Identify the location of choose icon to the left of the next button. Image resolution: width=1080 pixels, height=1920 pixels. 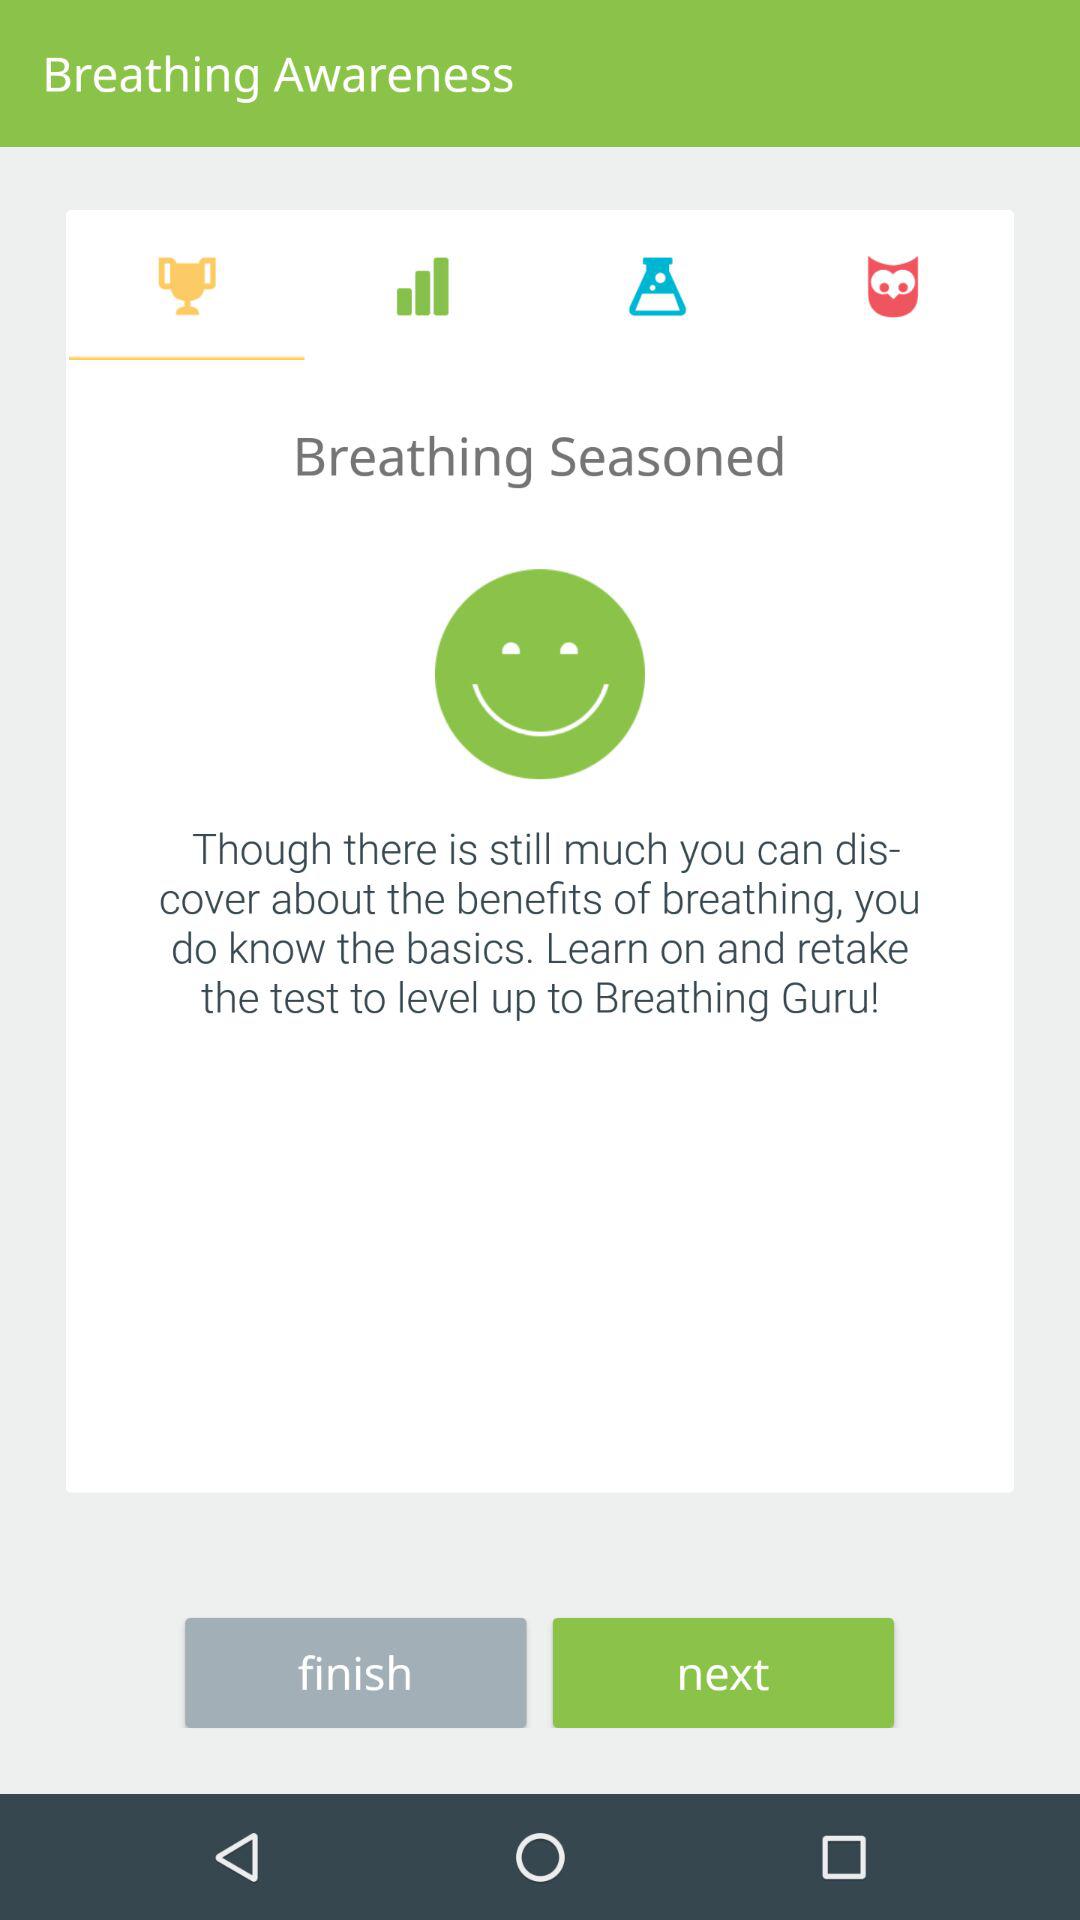
(356, 1672).